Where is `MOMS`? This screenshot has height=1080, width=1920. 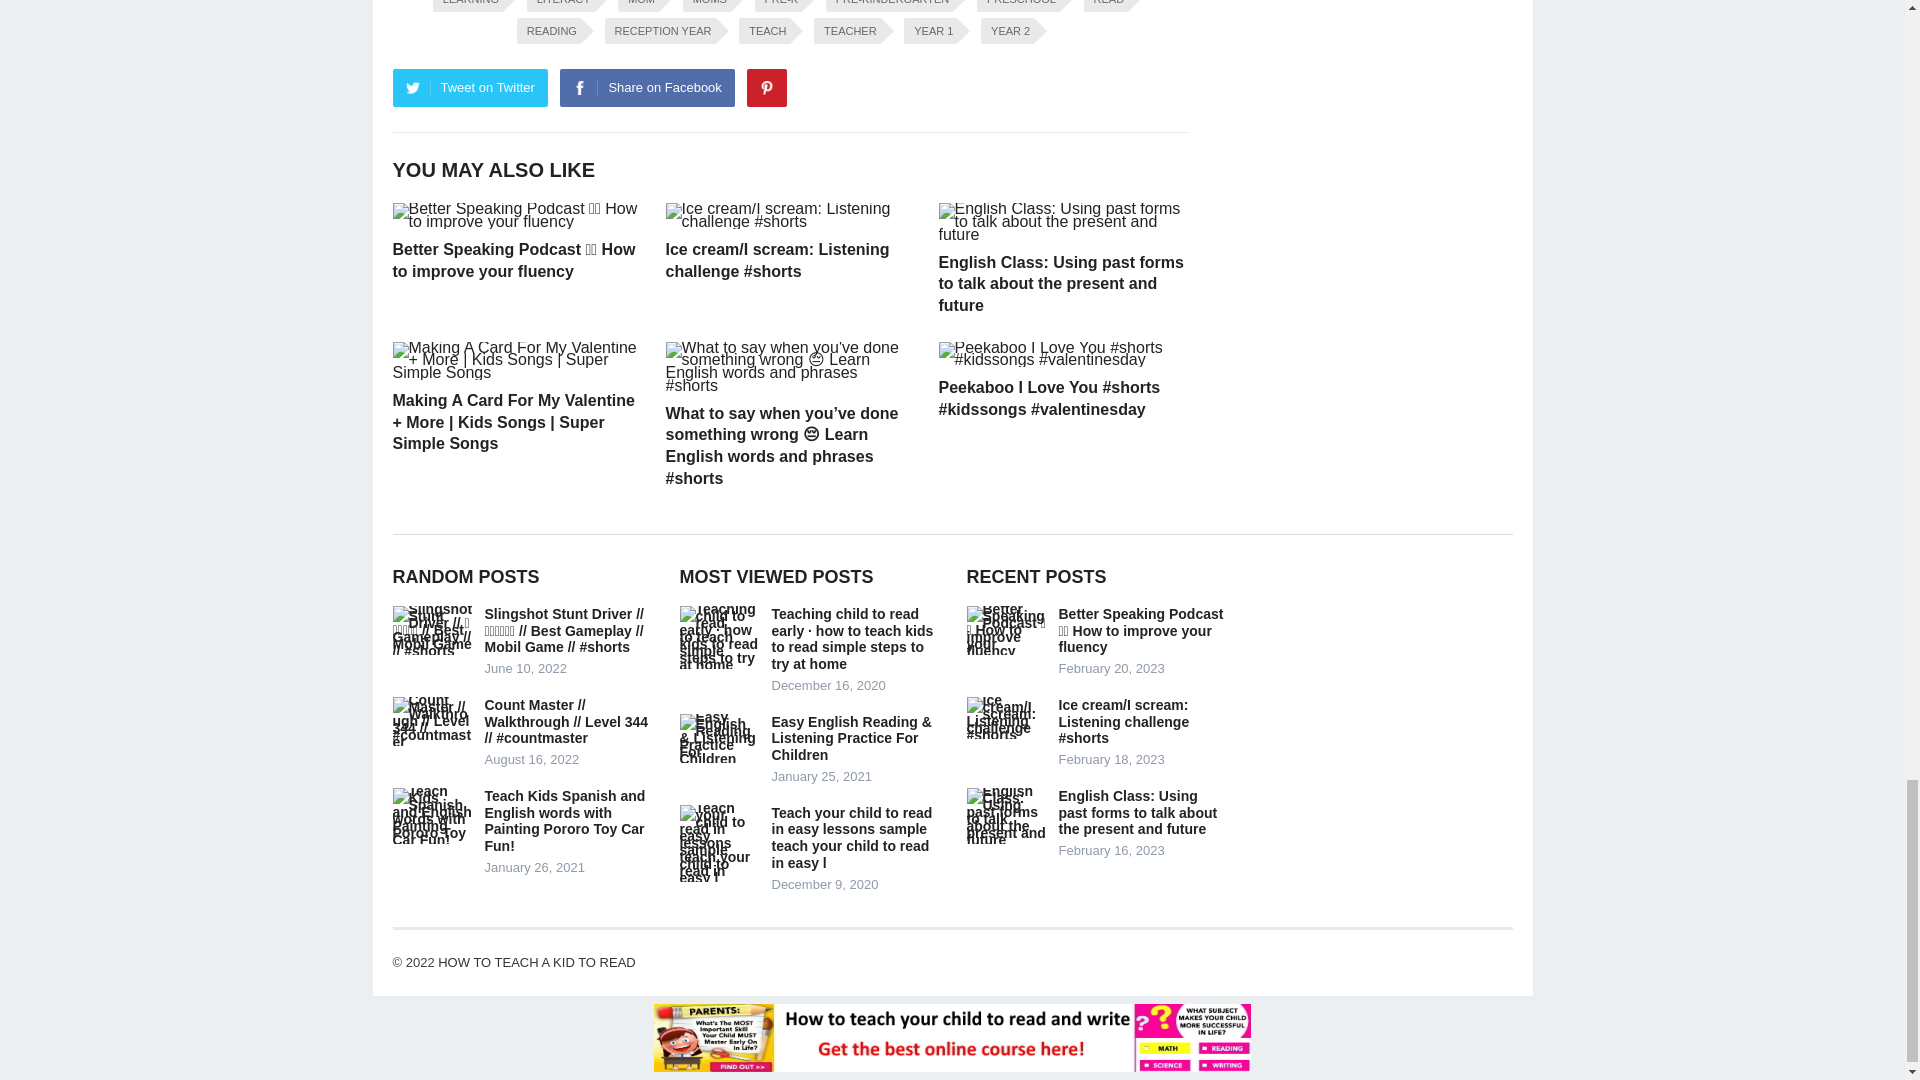 MOMS is located at coordinates (707, 6).